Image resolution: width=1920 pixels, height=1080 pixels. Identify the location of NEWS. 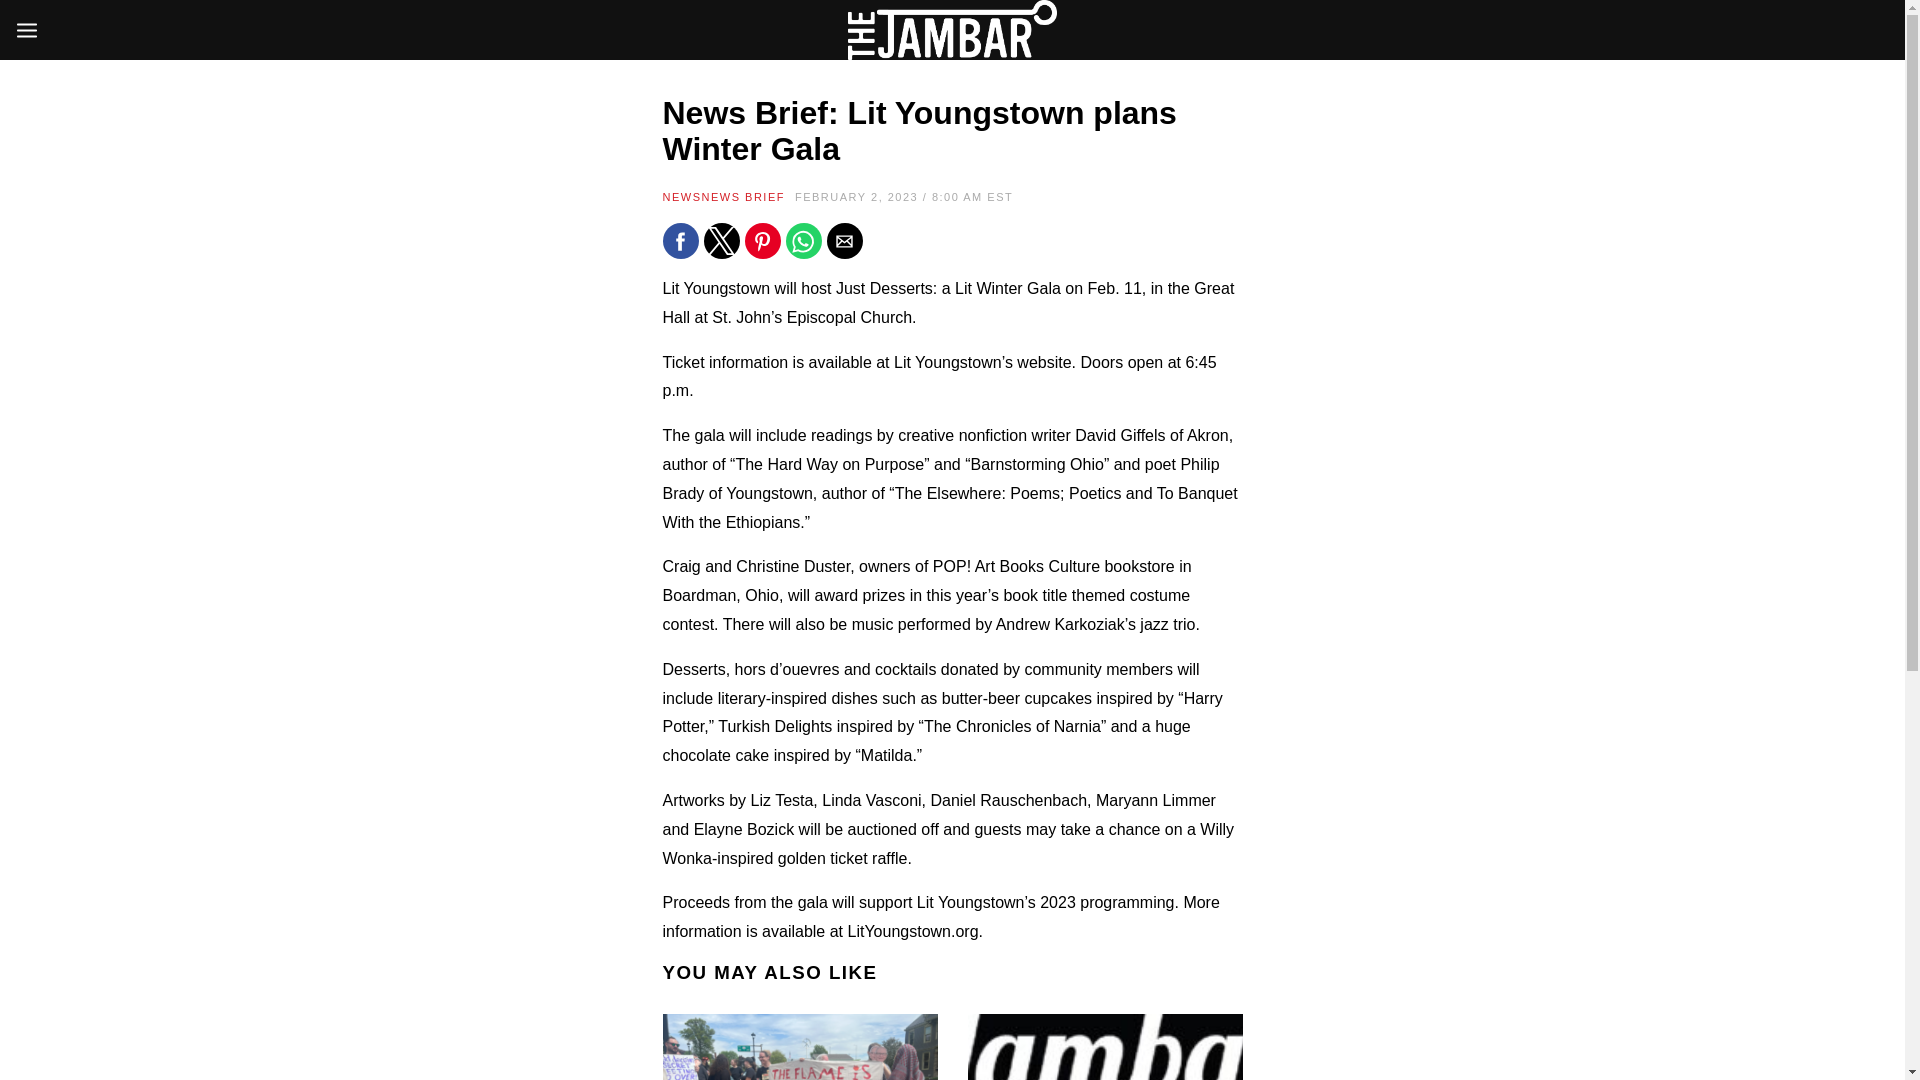
(681, 197).